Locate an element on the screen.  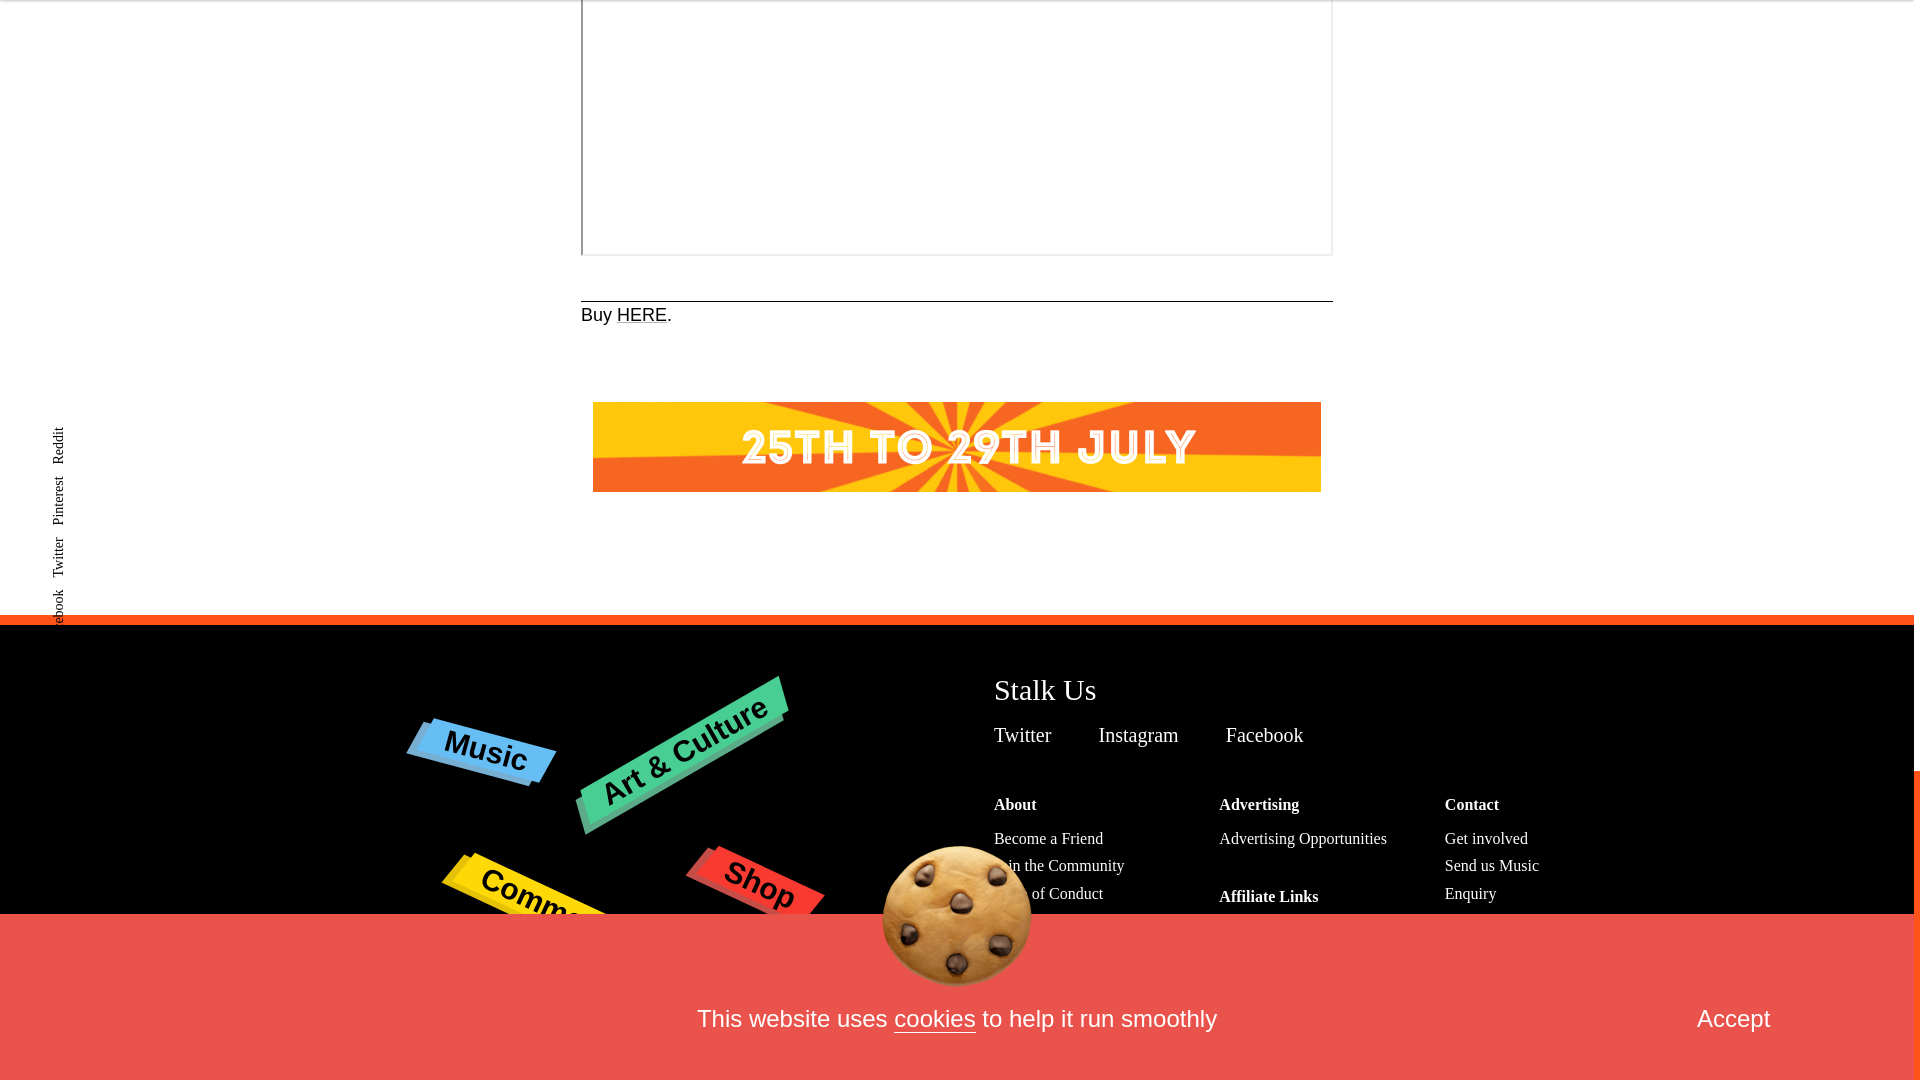
Commentary is located at coordinates (568, 868).